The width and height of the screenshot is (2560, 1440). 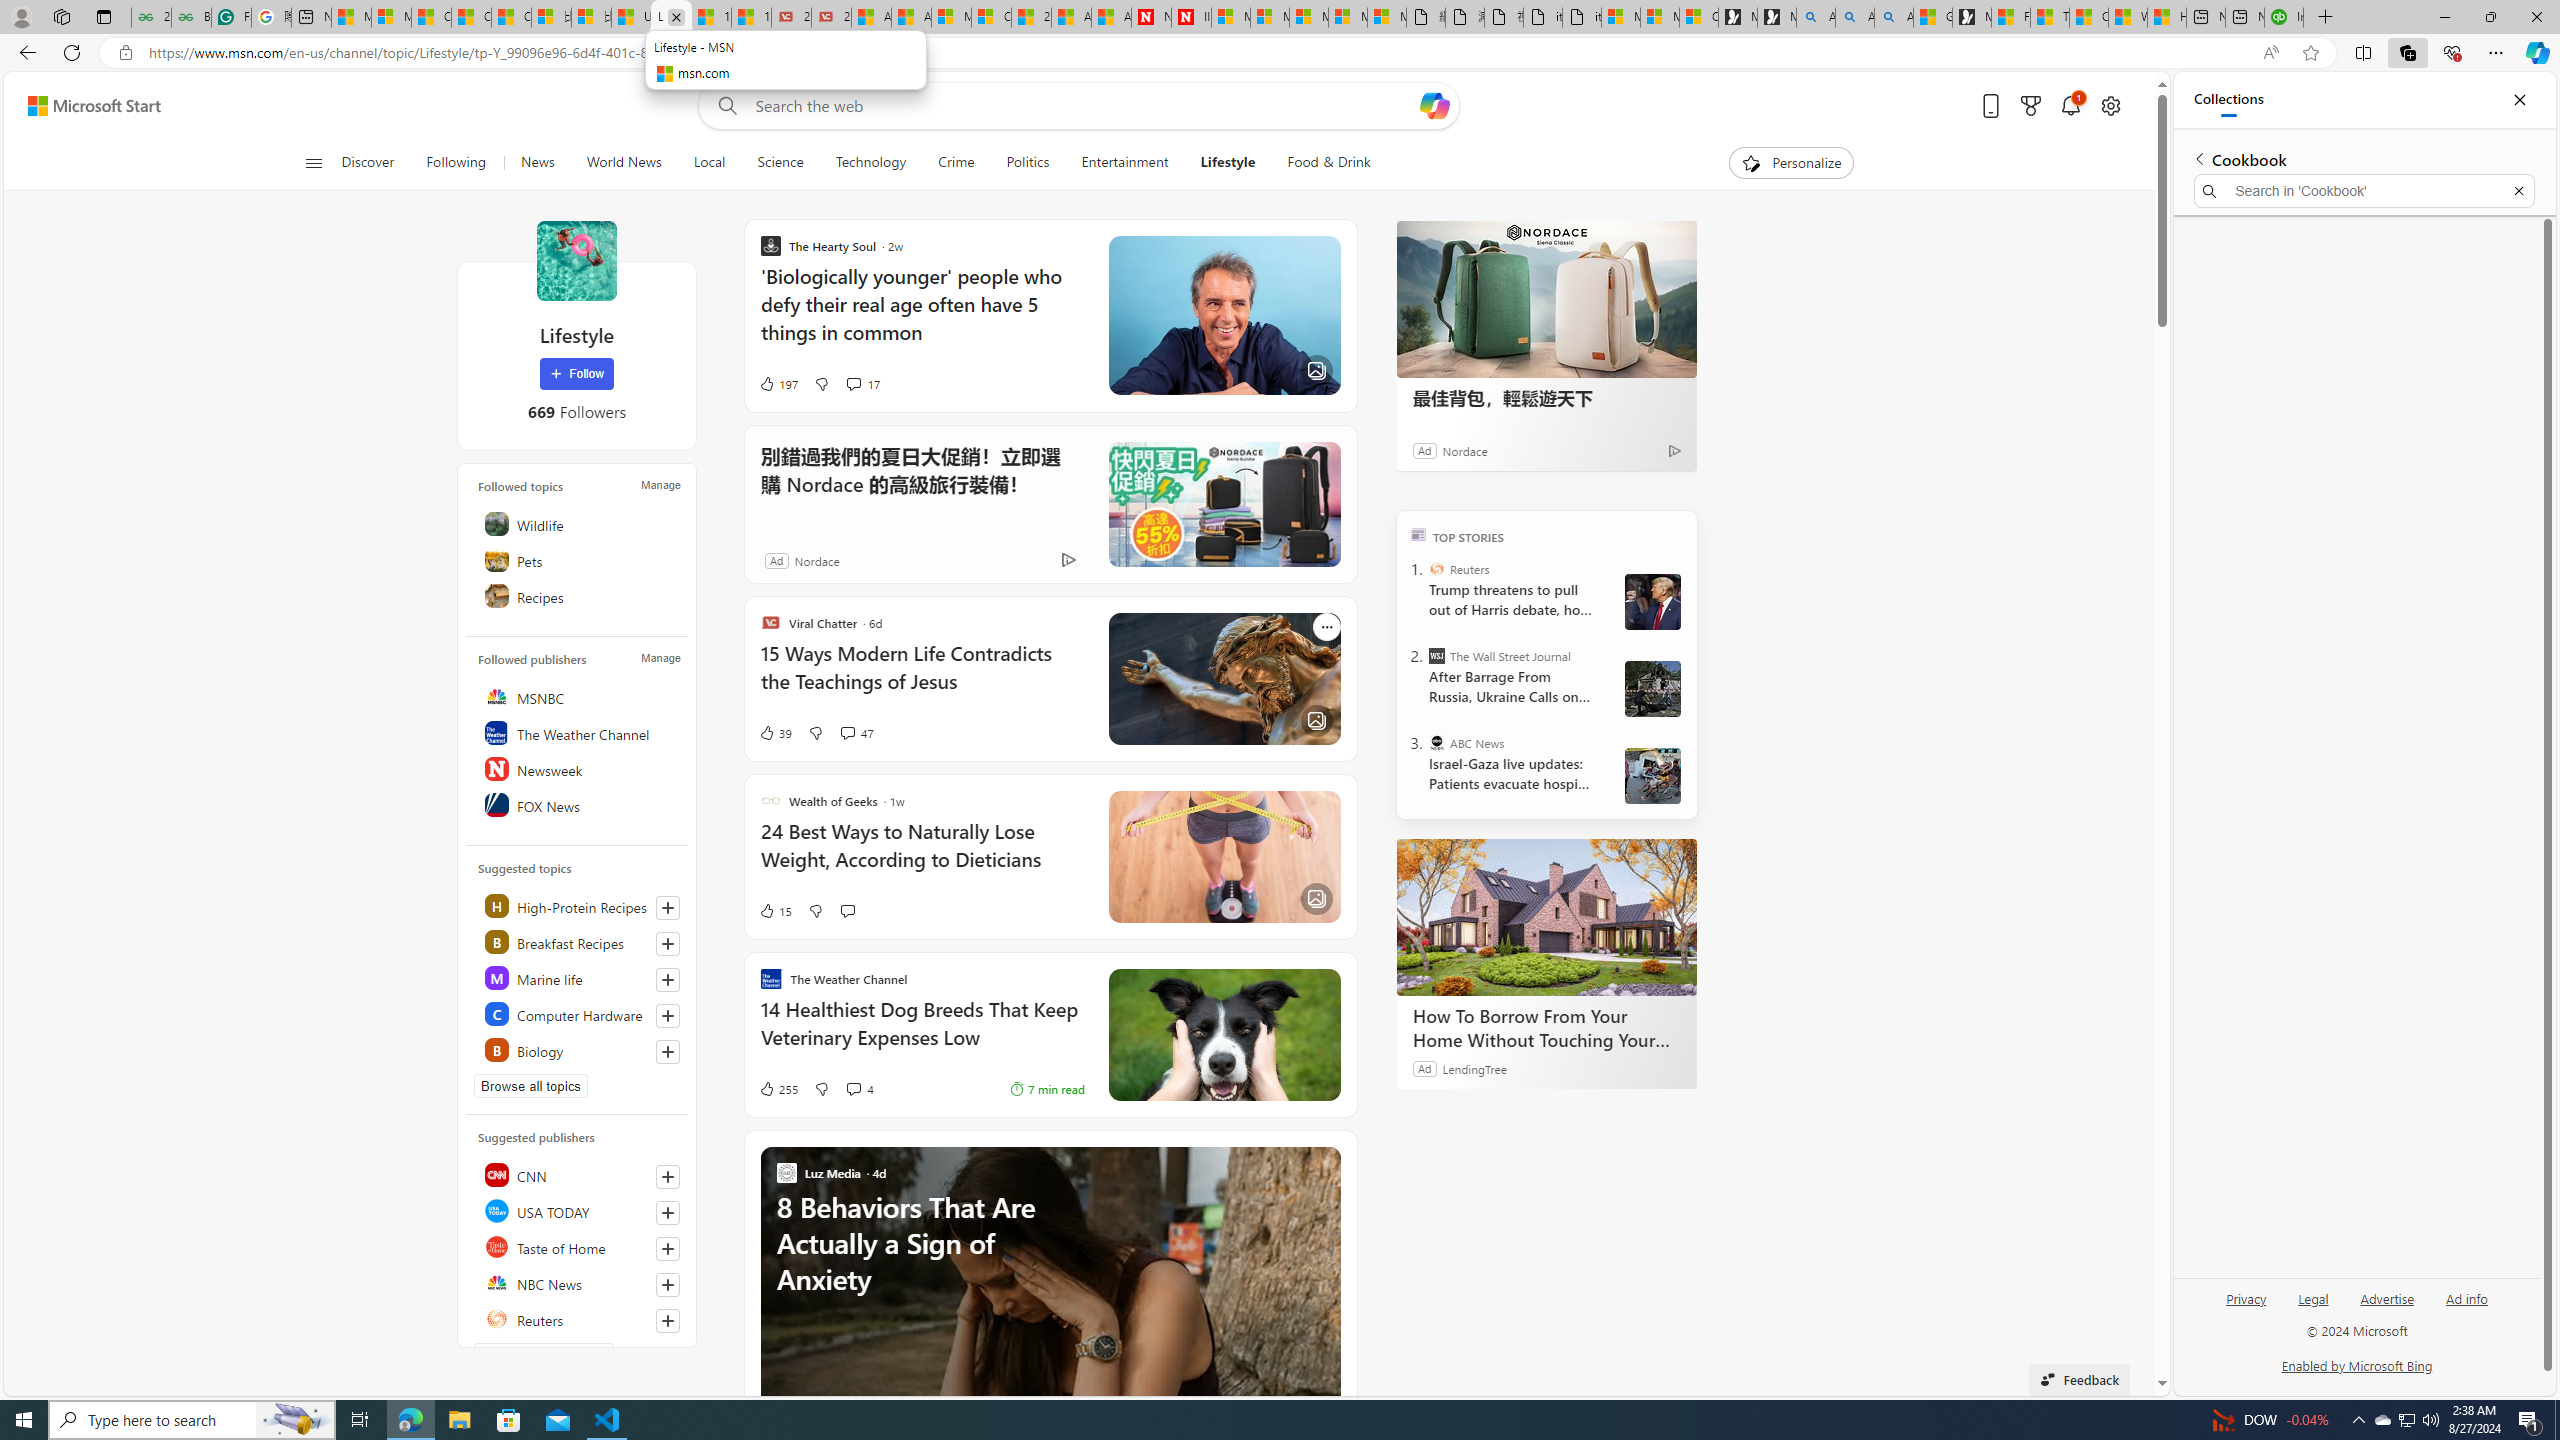 I want to click on Taste of Home, so click(x=578, y=1246).